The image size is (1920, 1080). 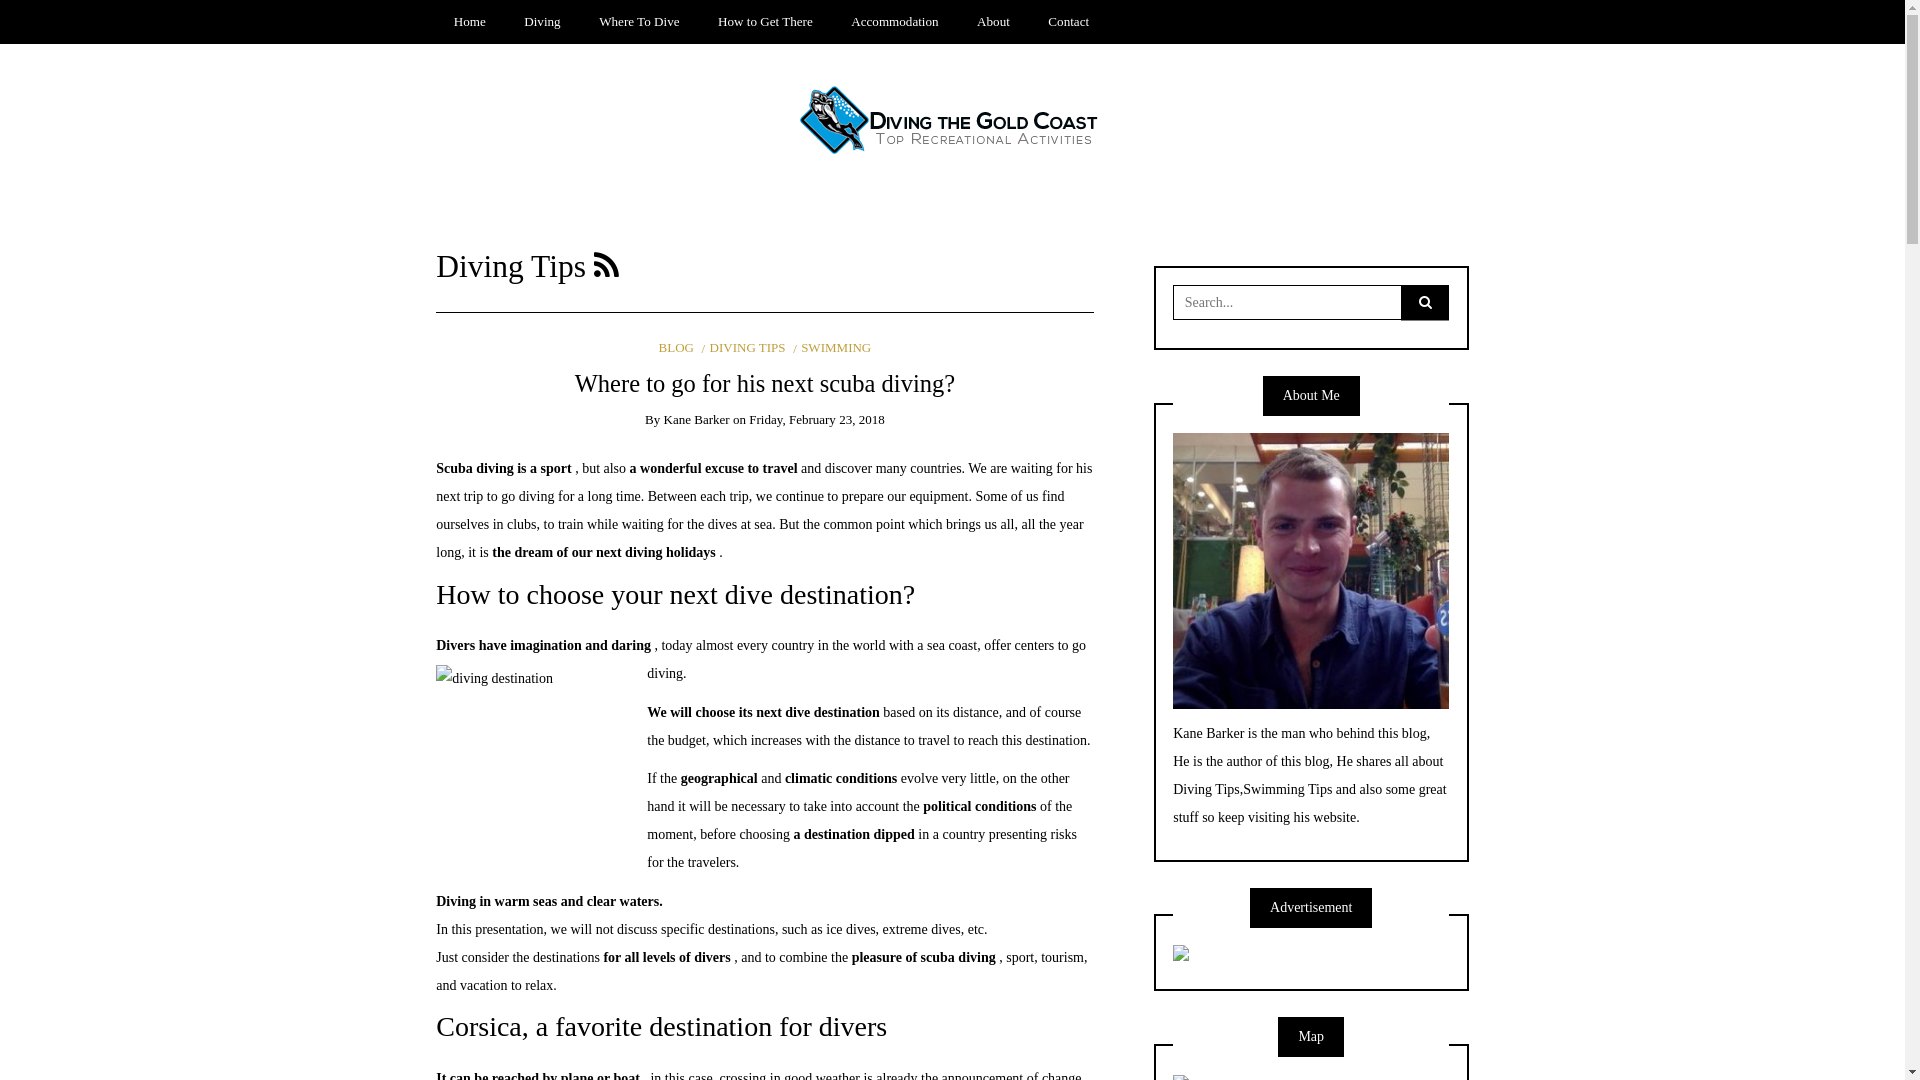 What do you see at coordinates (542, 22) in the screenshot?
I see `Diving` at bounding box center [542, 22].